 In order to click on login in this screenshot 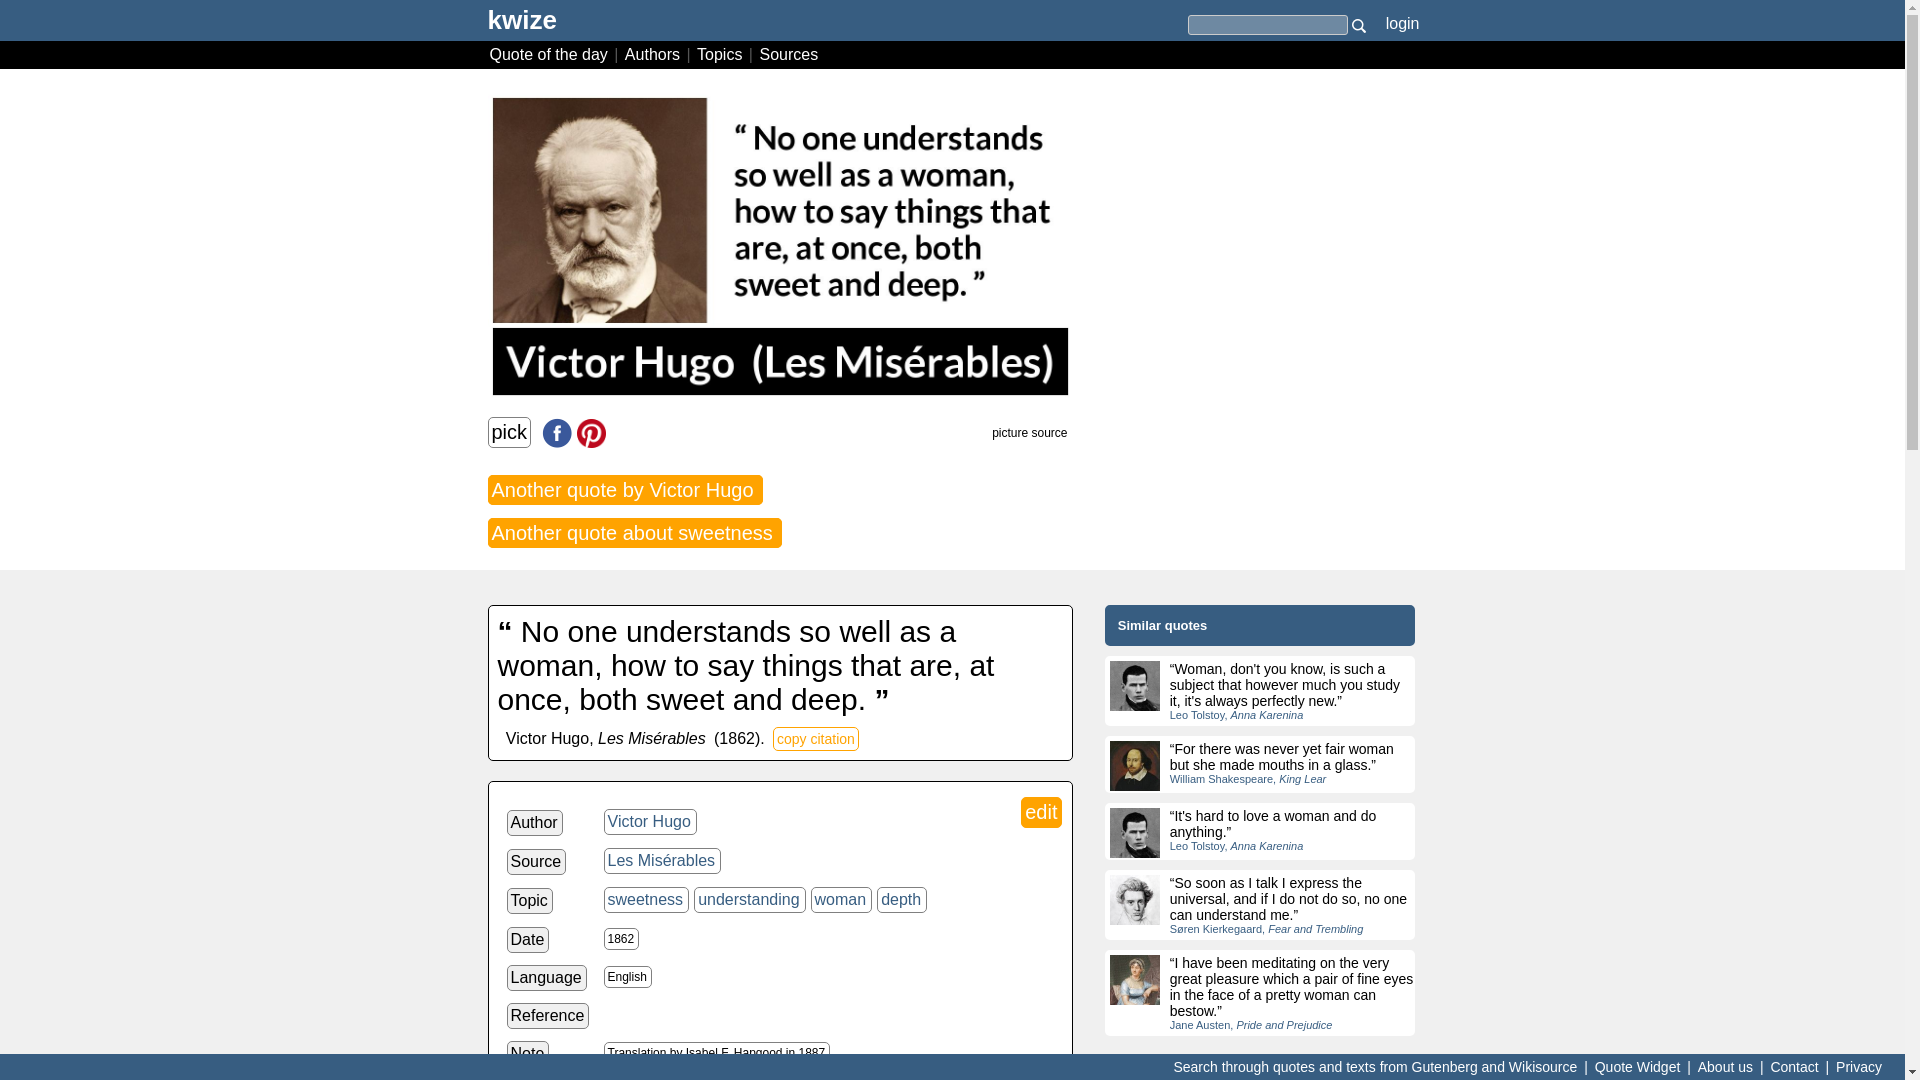, I will do `click(1402, 23)`.